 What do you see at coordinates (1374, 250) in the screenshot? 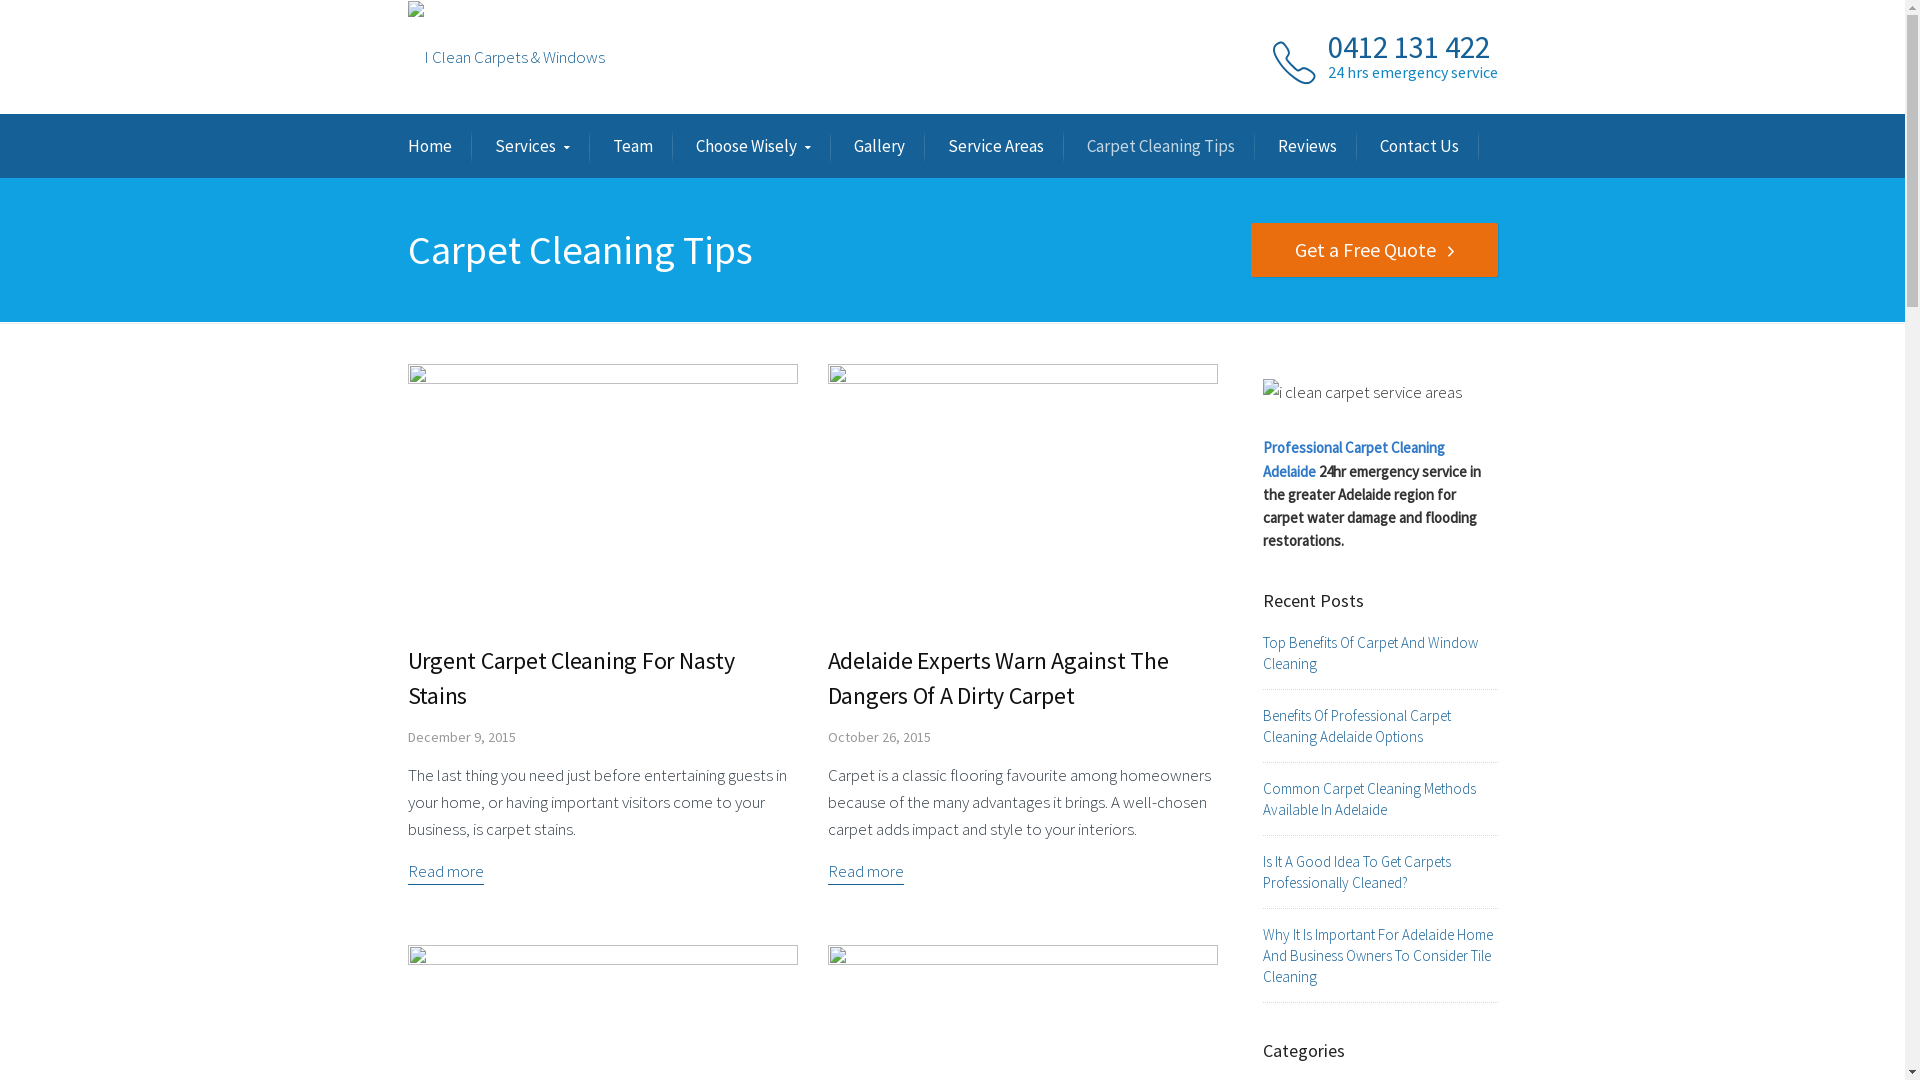
I see `Get a Free Quote` at bounding box center [1374, 250].